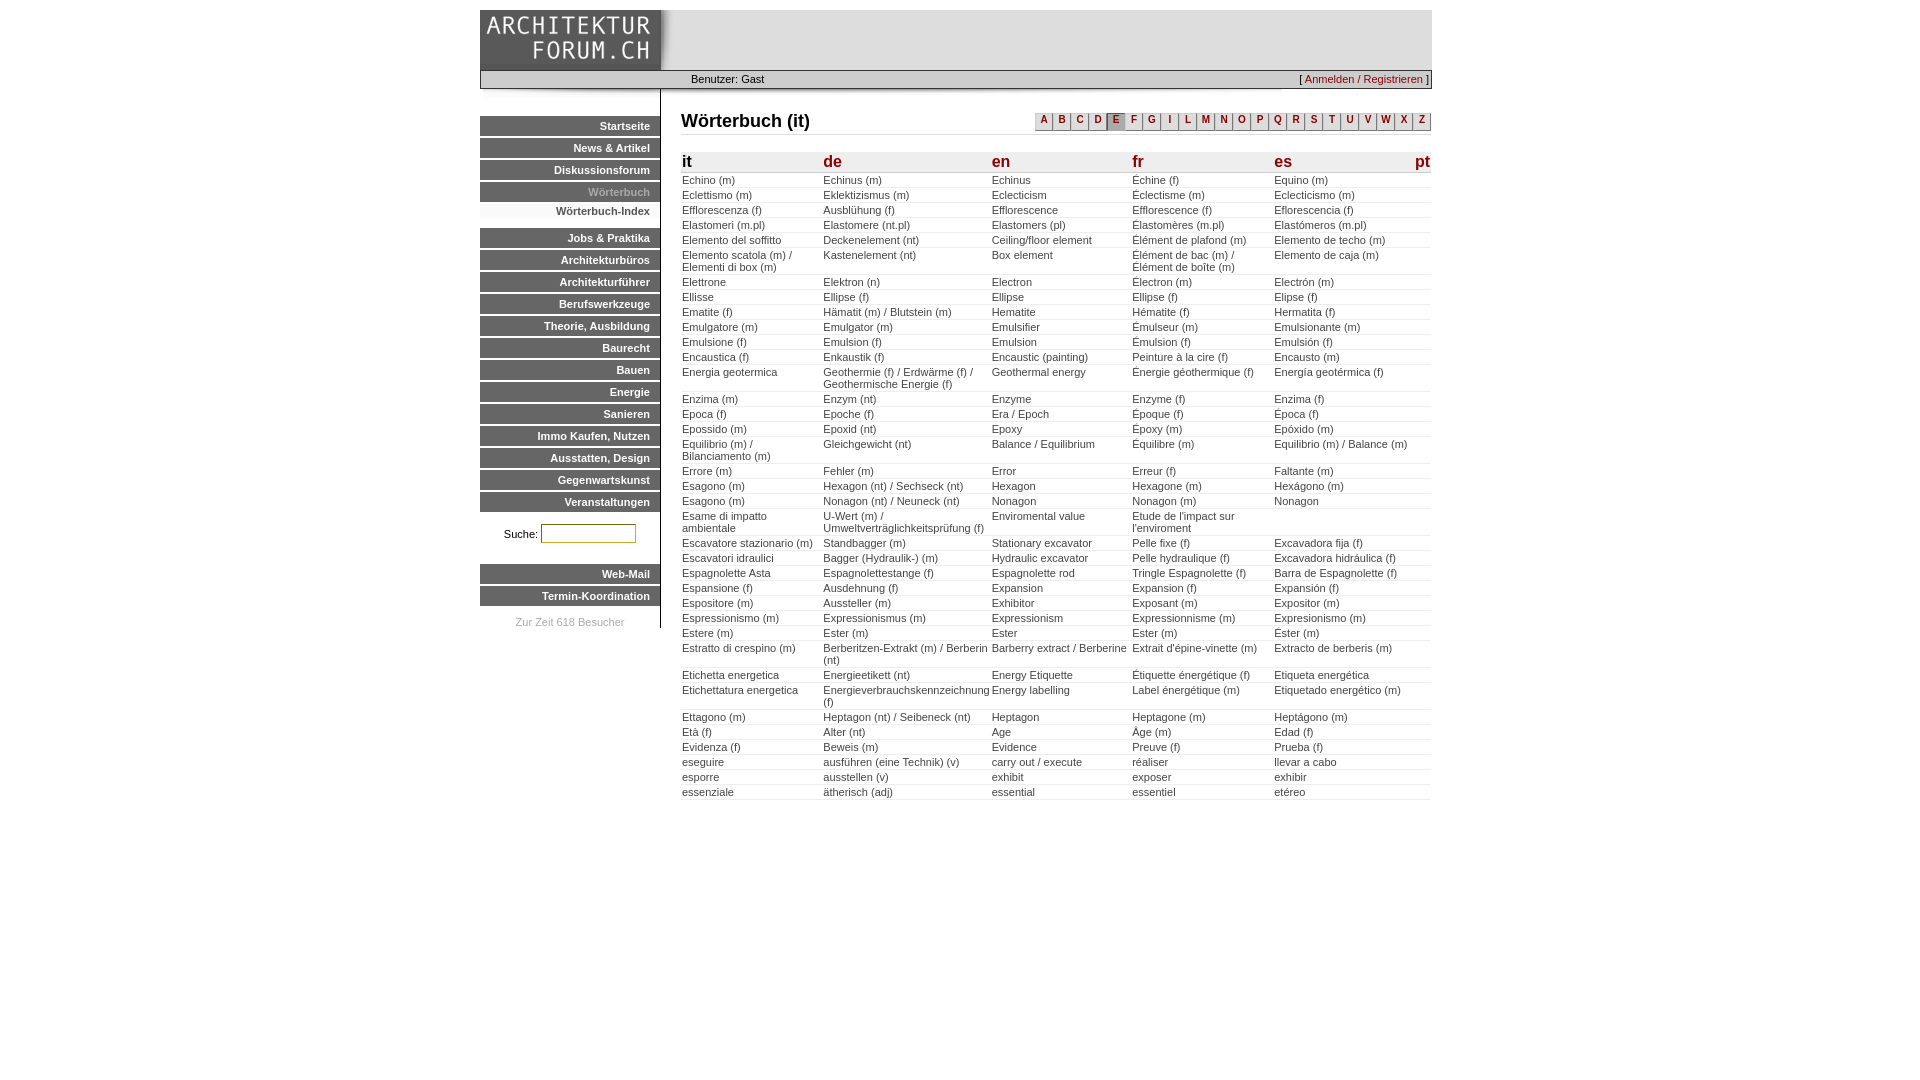 The height and width of the screenshot is (1080, 1920). Describe the element at coordinates (1018, 588) in the screenshot. I see `Expansion` at that location.